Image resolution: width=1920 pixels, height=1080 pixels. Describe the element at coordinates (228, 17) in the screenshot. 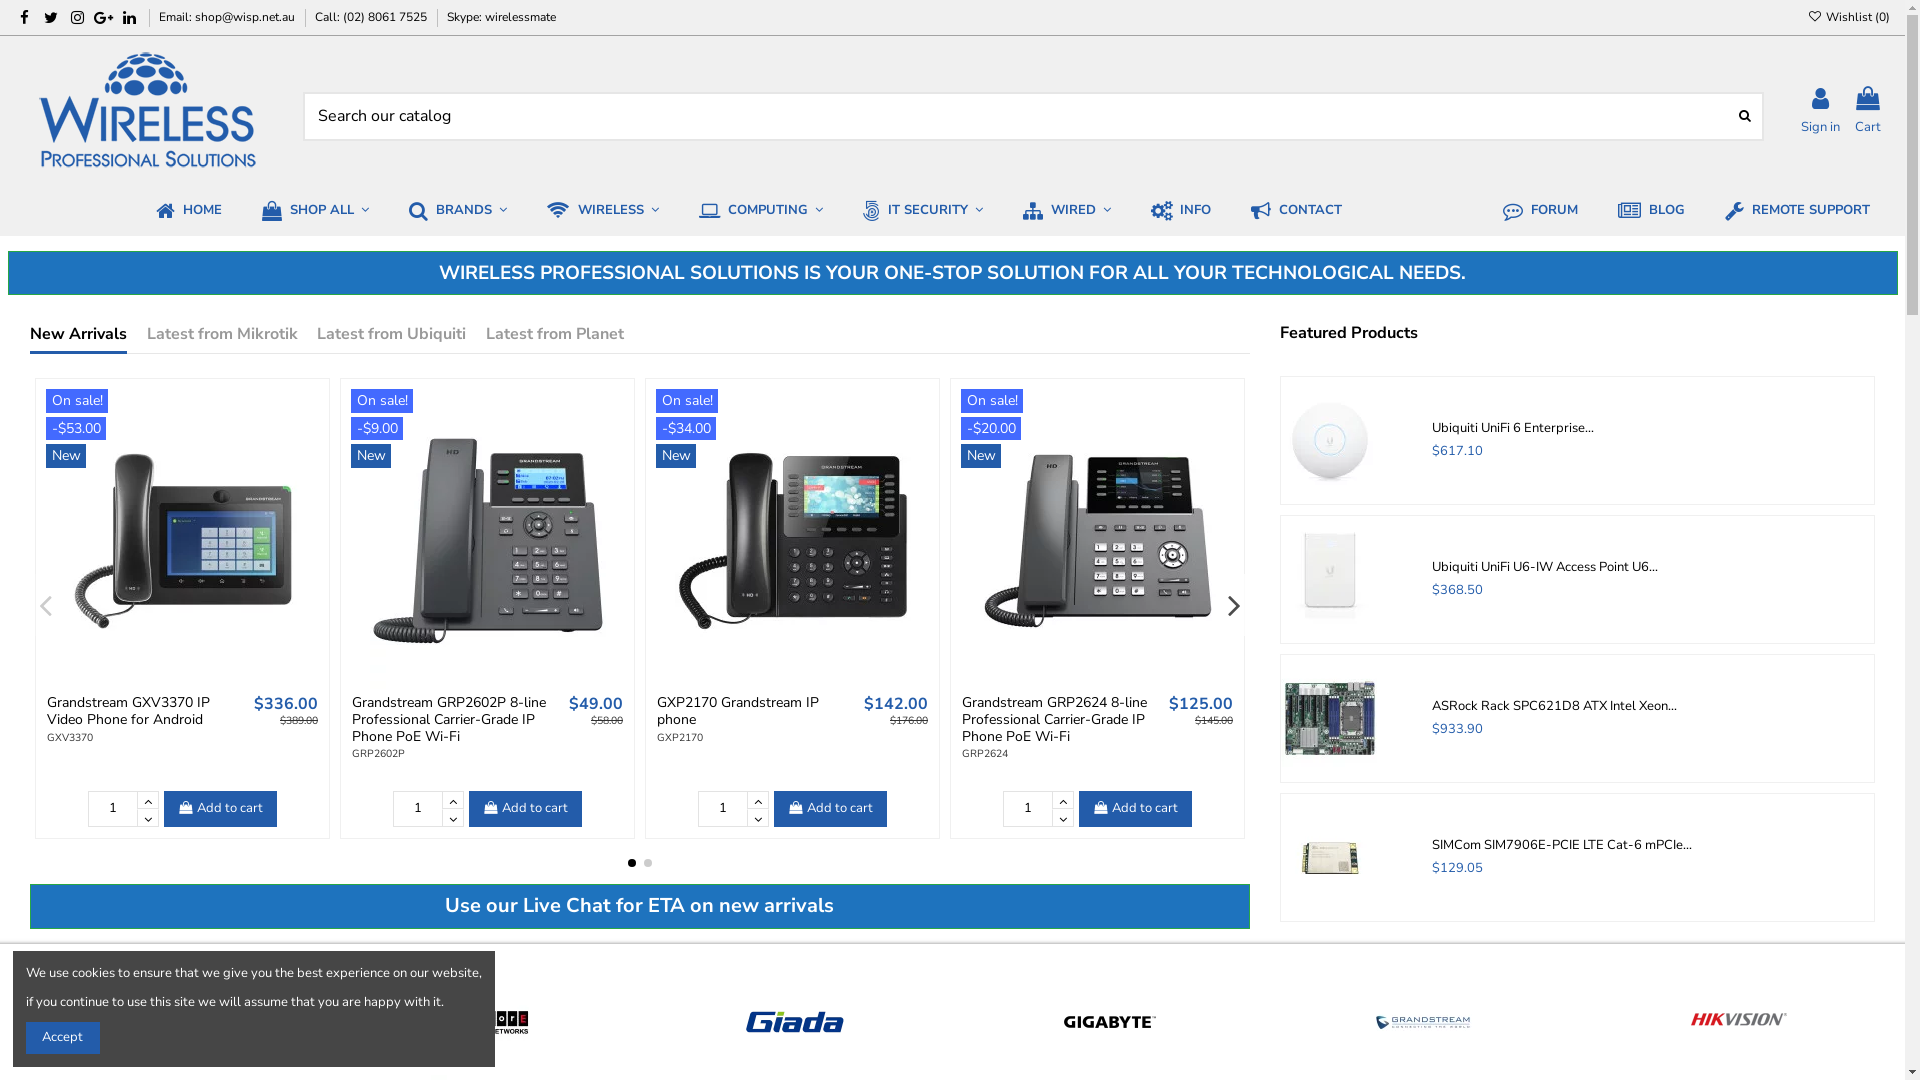

I see `Email: shop@wisp.net.au` at that location.